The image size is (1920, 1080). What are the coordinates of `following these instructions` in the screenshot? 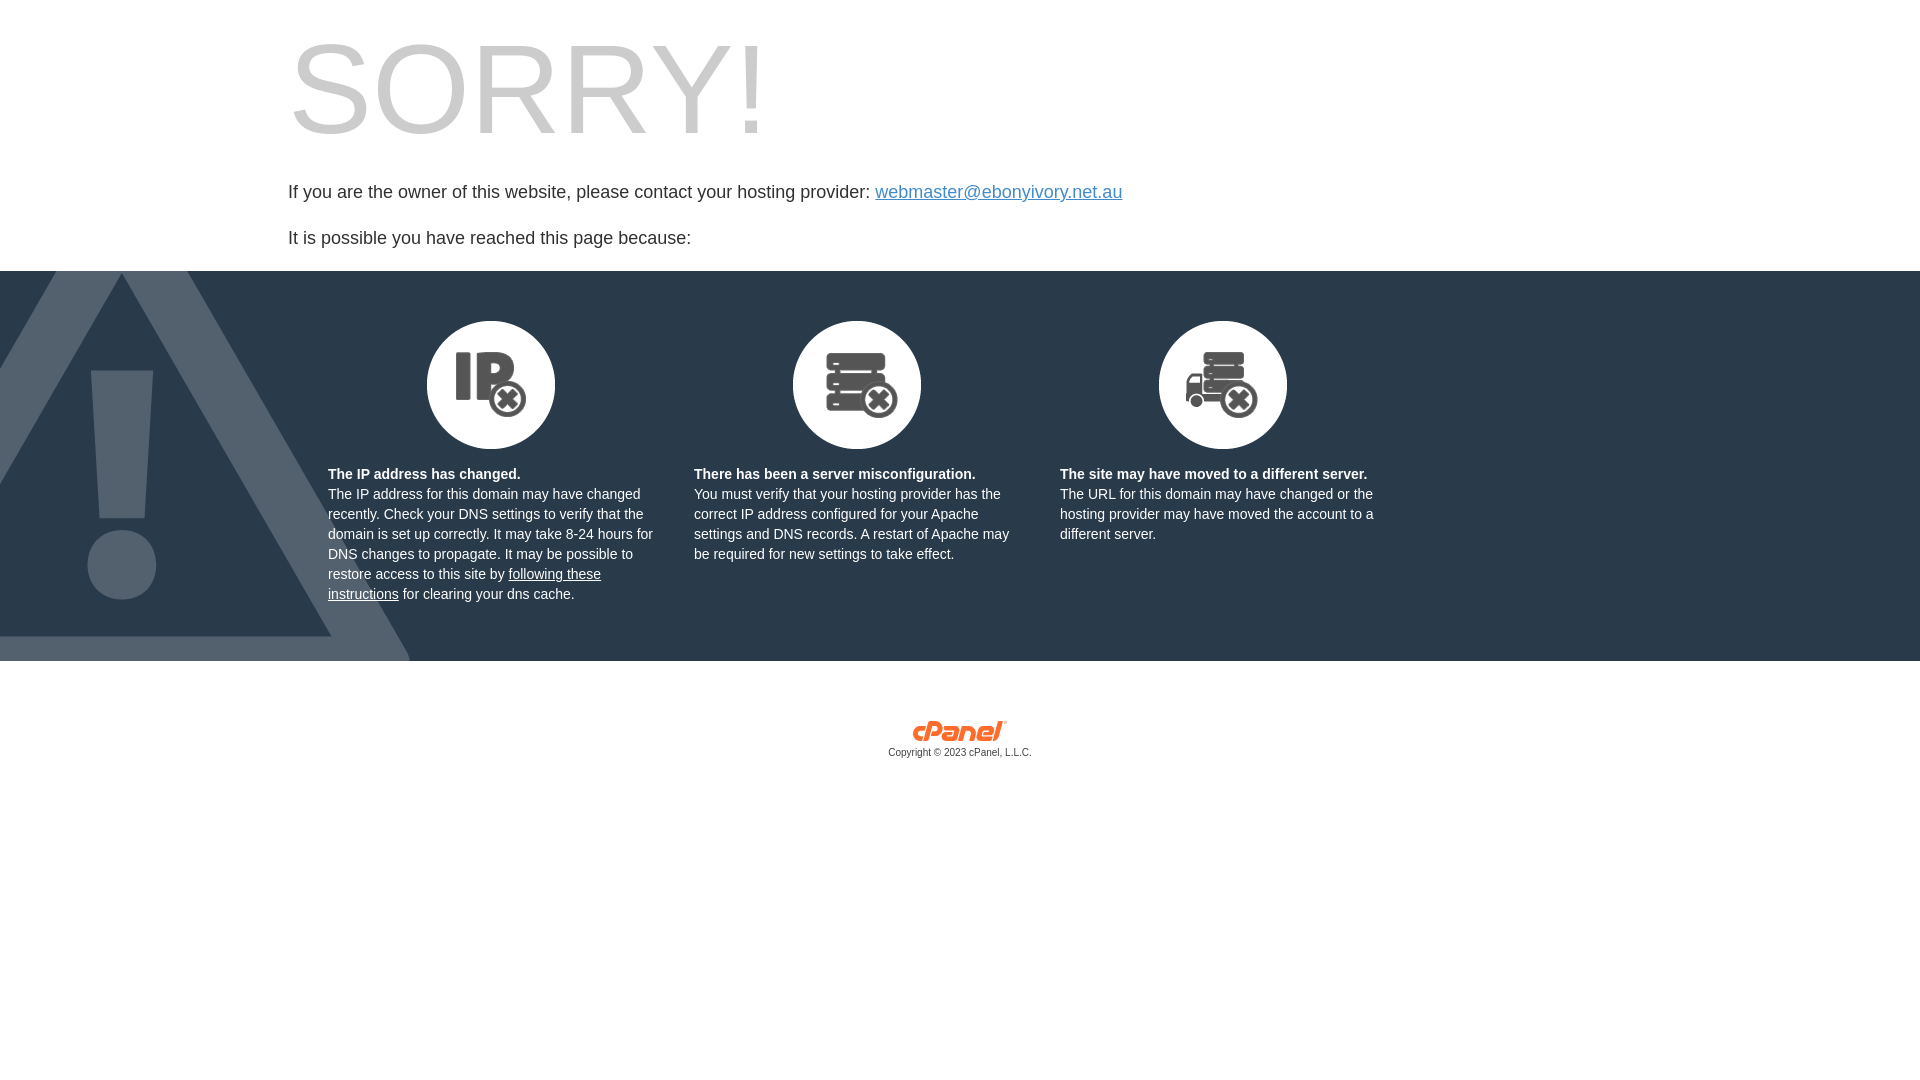 It's located at (464, 584).